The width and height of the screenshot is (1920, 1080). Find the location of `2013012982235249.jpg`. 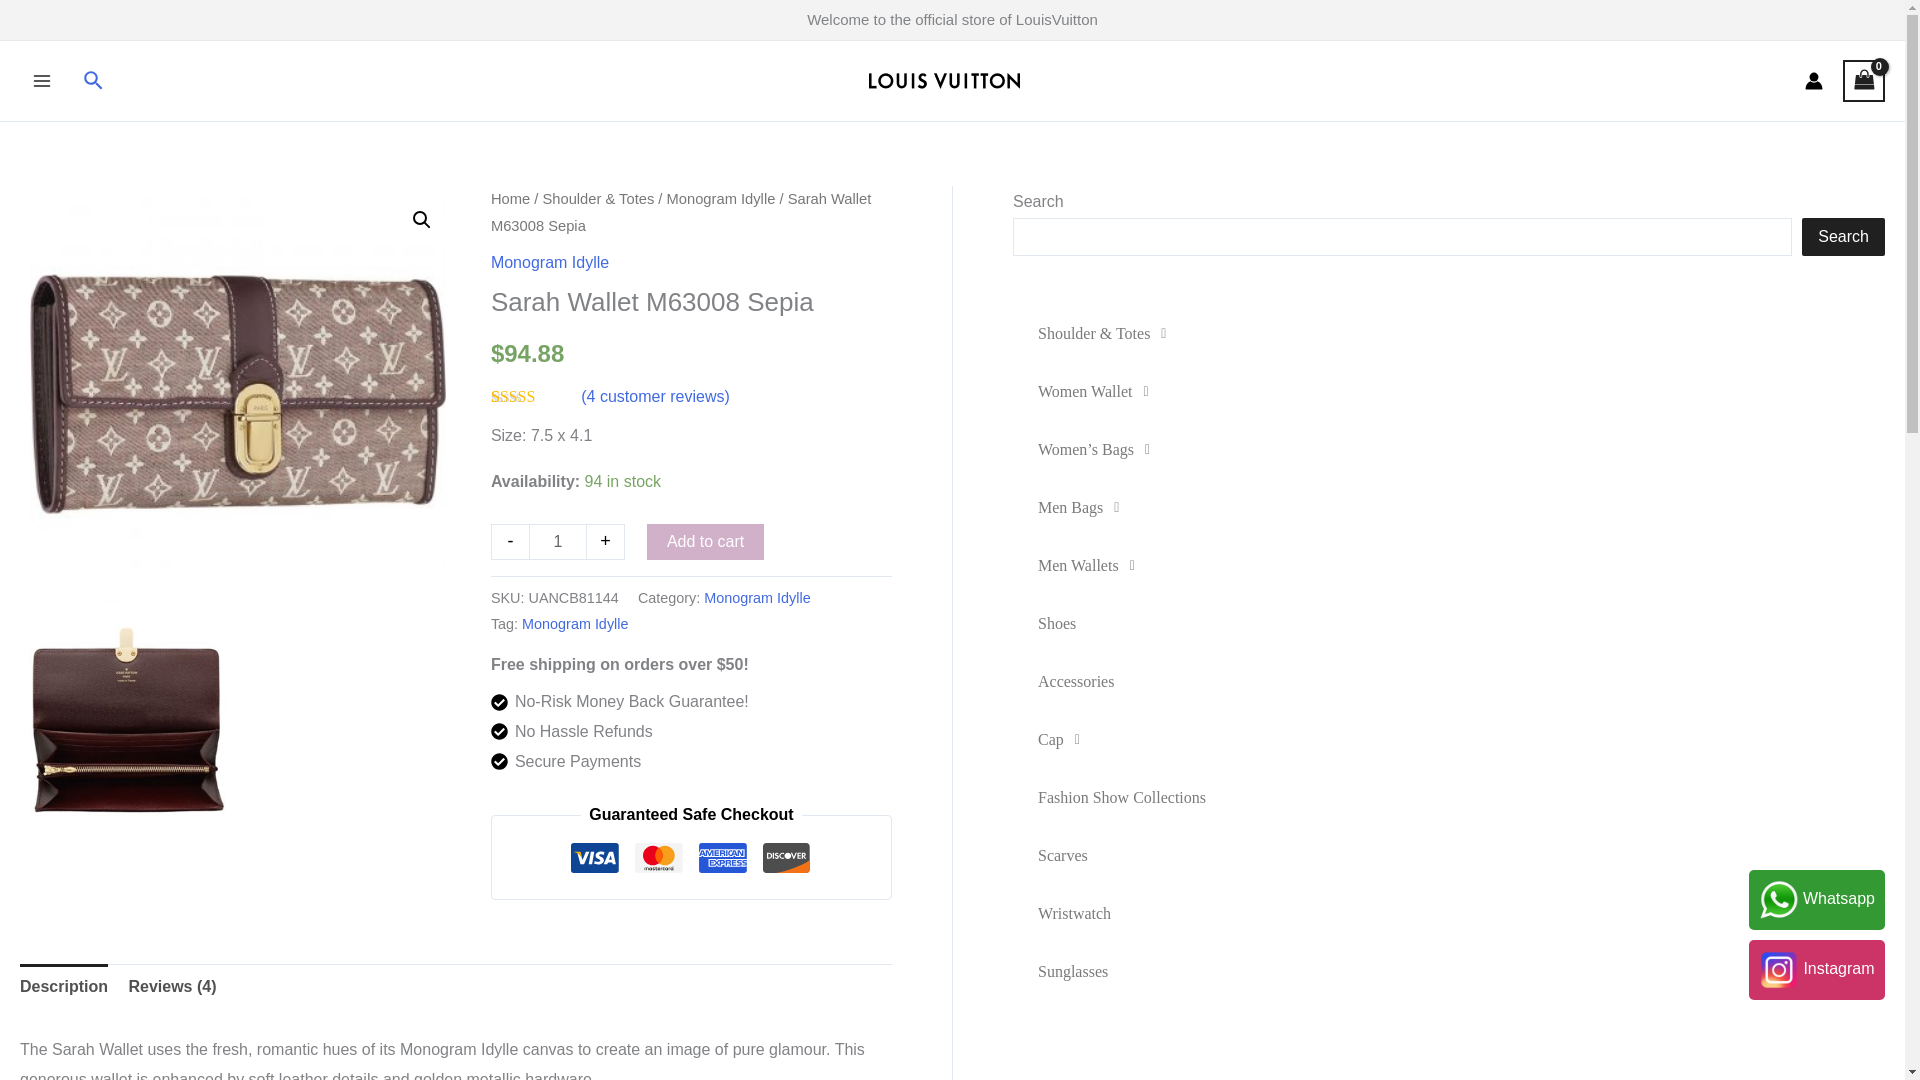

2013012982235249.jpg is located at coordinates (129, 719).